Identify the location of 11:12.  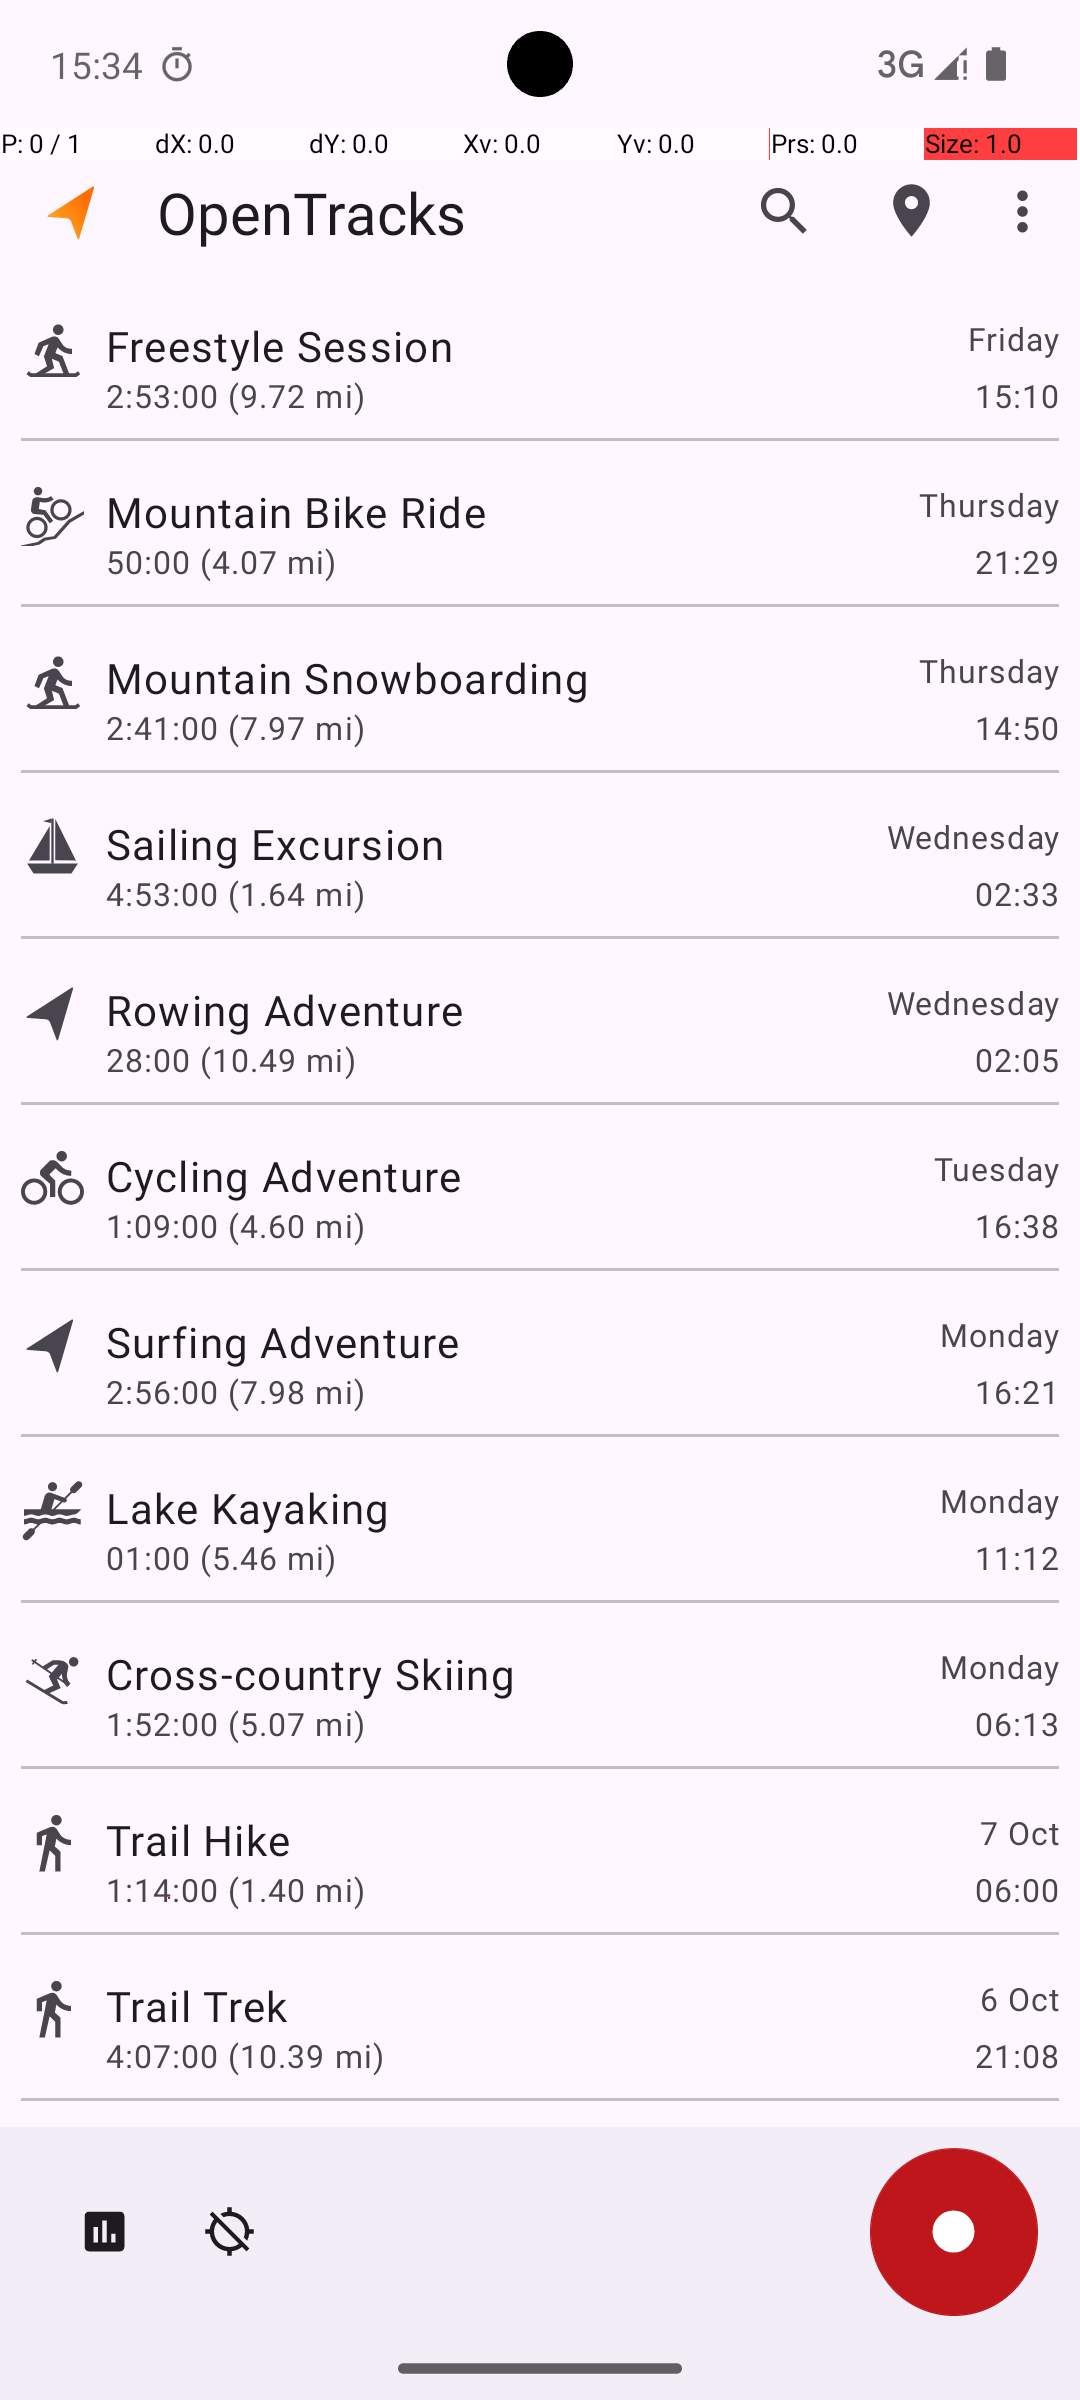
(1016, 1558).